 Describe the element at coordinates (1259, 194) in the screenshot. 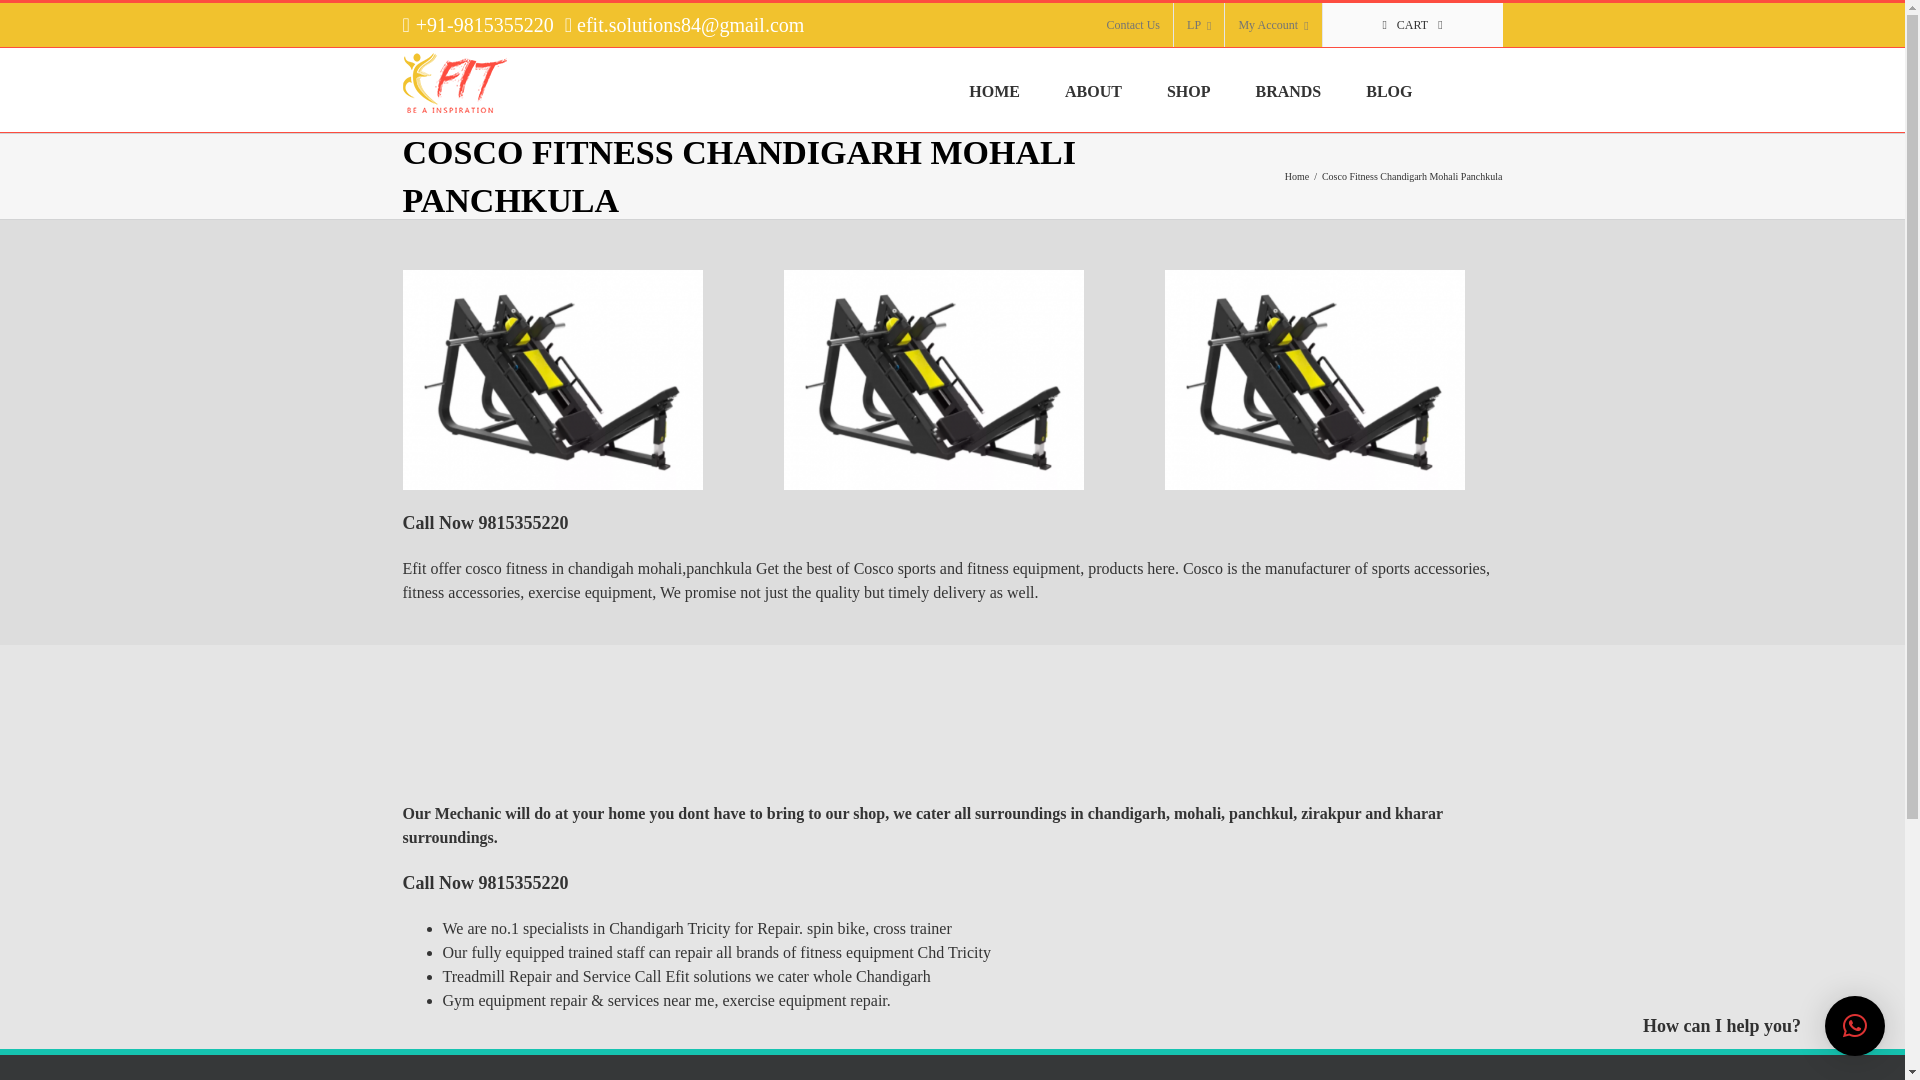

I see `Log In` at that location.